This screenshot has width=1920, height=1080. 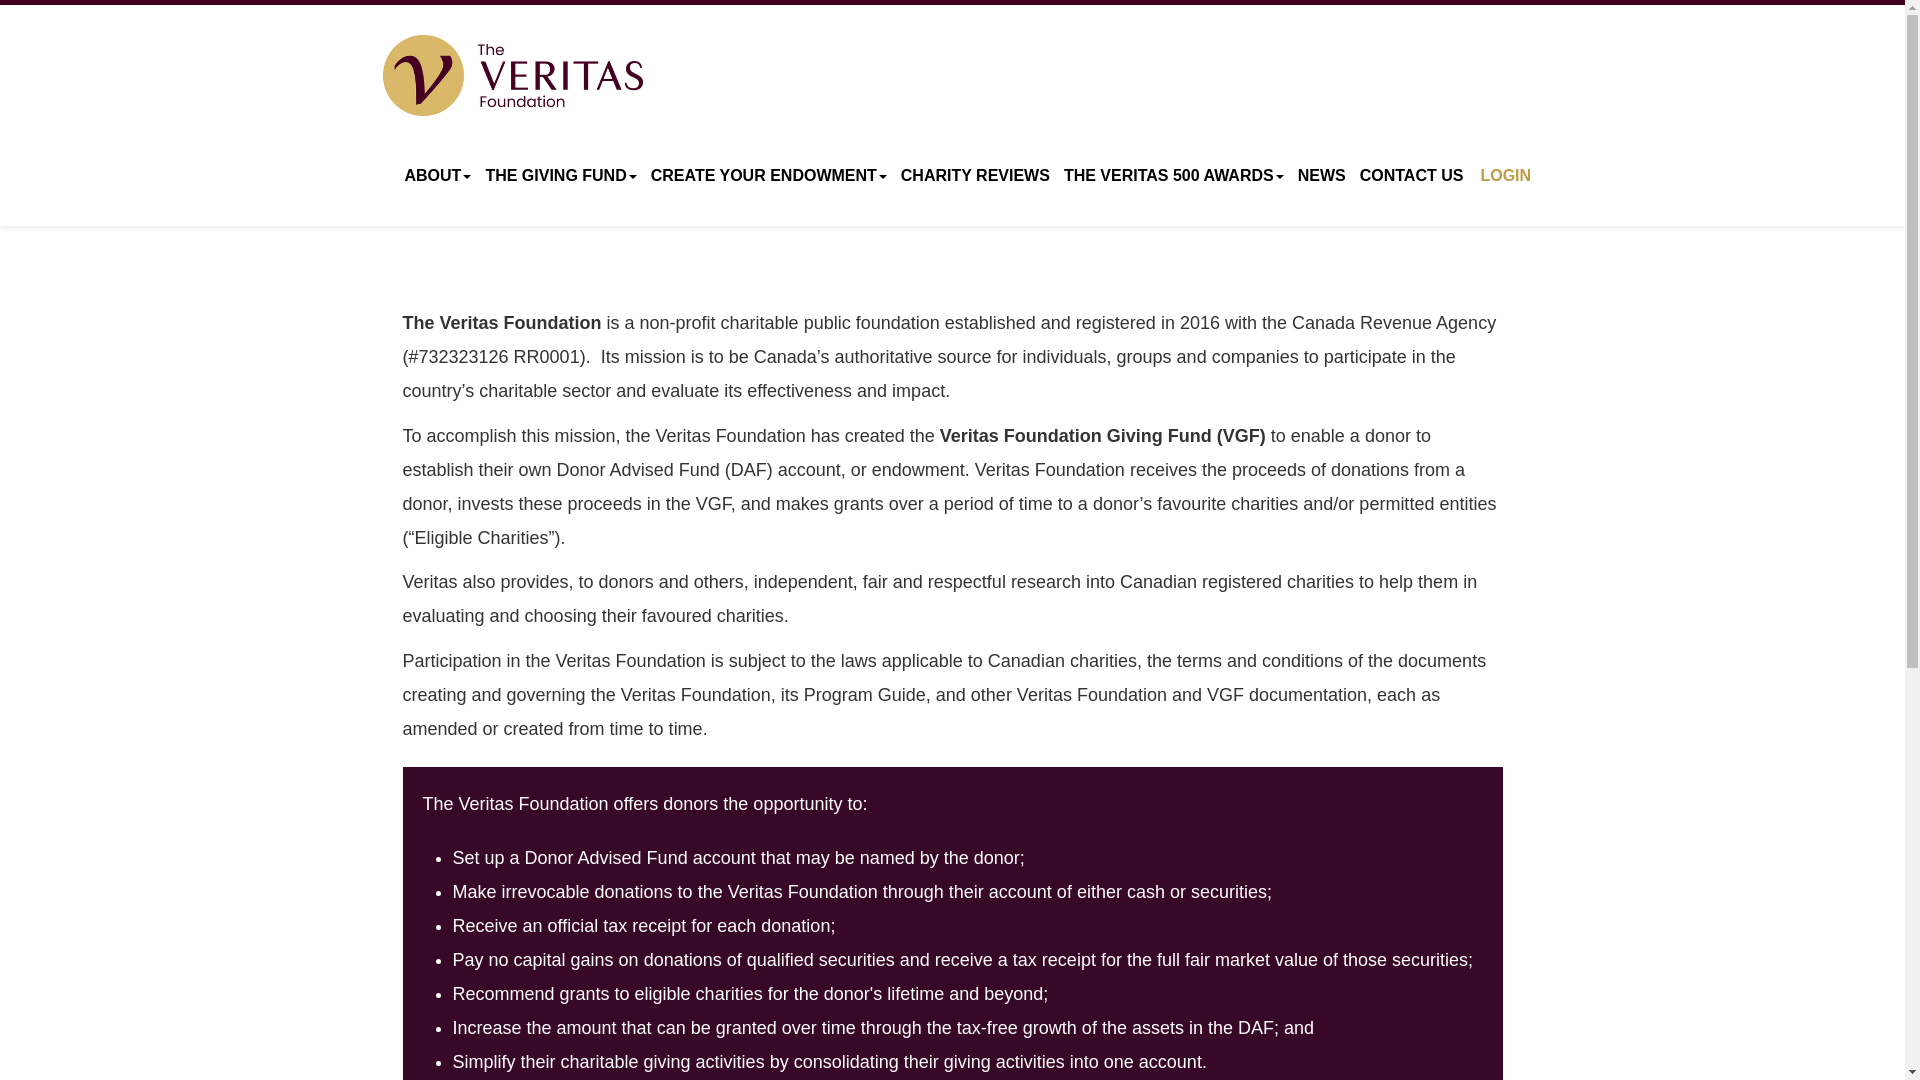 What do you see at coordinates (560, 175) in the screenshot?
I see `THE GIVING FUND` at bounding box center [560, 175].